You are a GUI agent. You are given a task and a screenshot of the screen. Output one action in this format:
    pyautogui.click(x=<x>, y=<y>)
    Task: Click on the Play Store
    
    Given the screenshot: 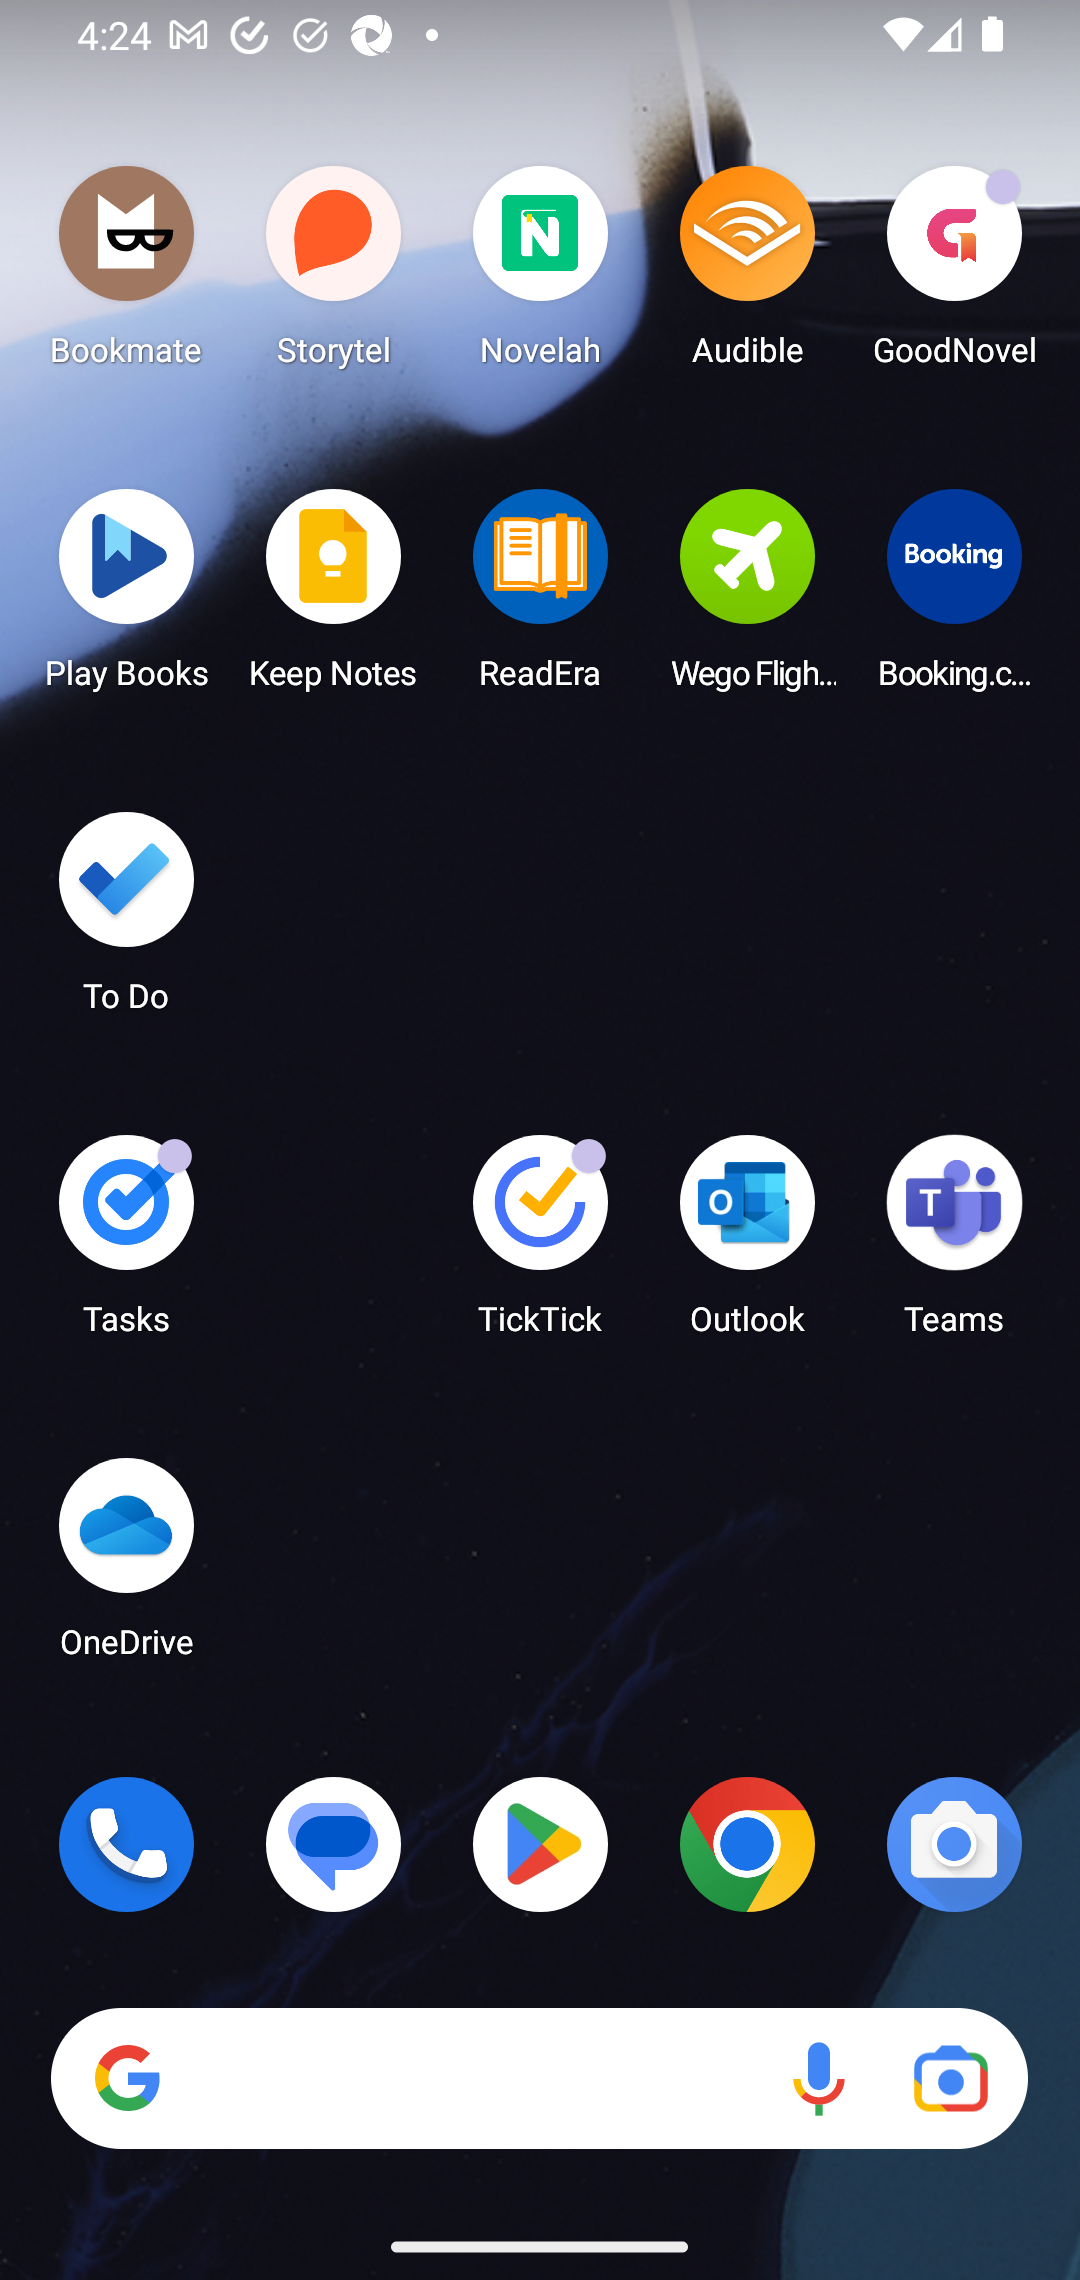 What is the action you would take?
    pyautogui.click(x=540, y=1844)
    